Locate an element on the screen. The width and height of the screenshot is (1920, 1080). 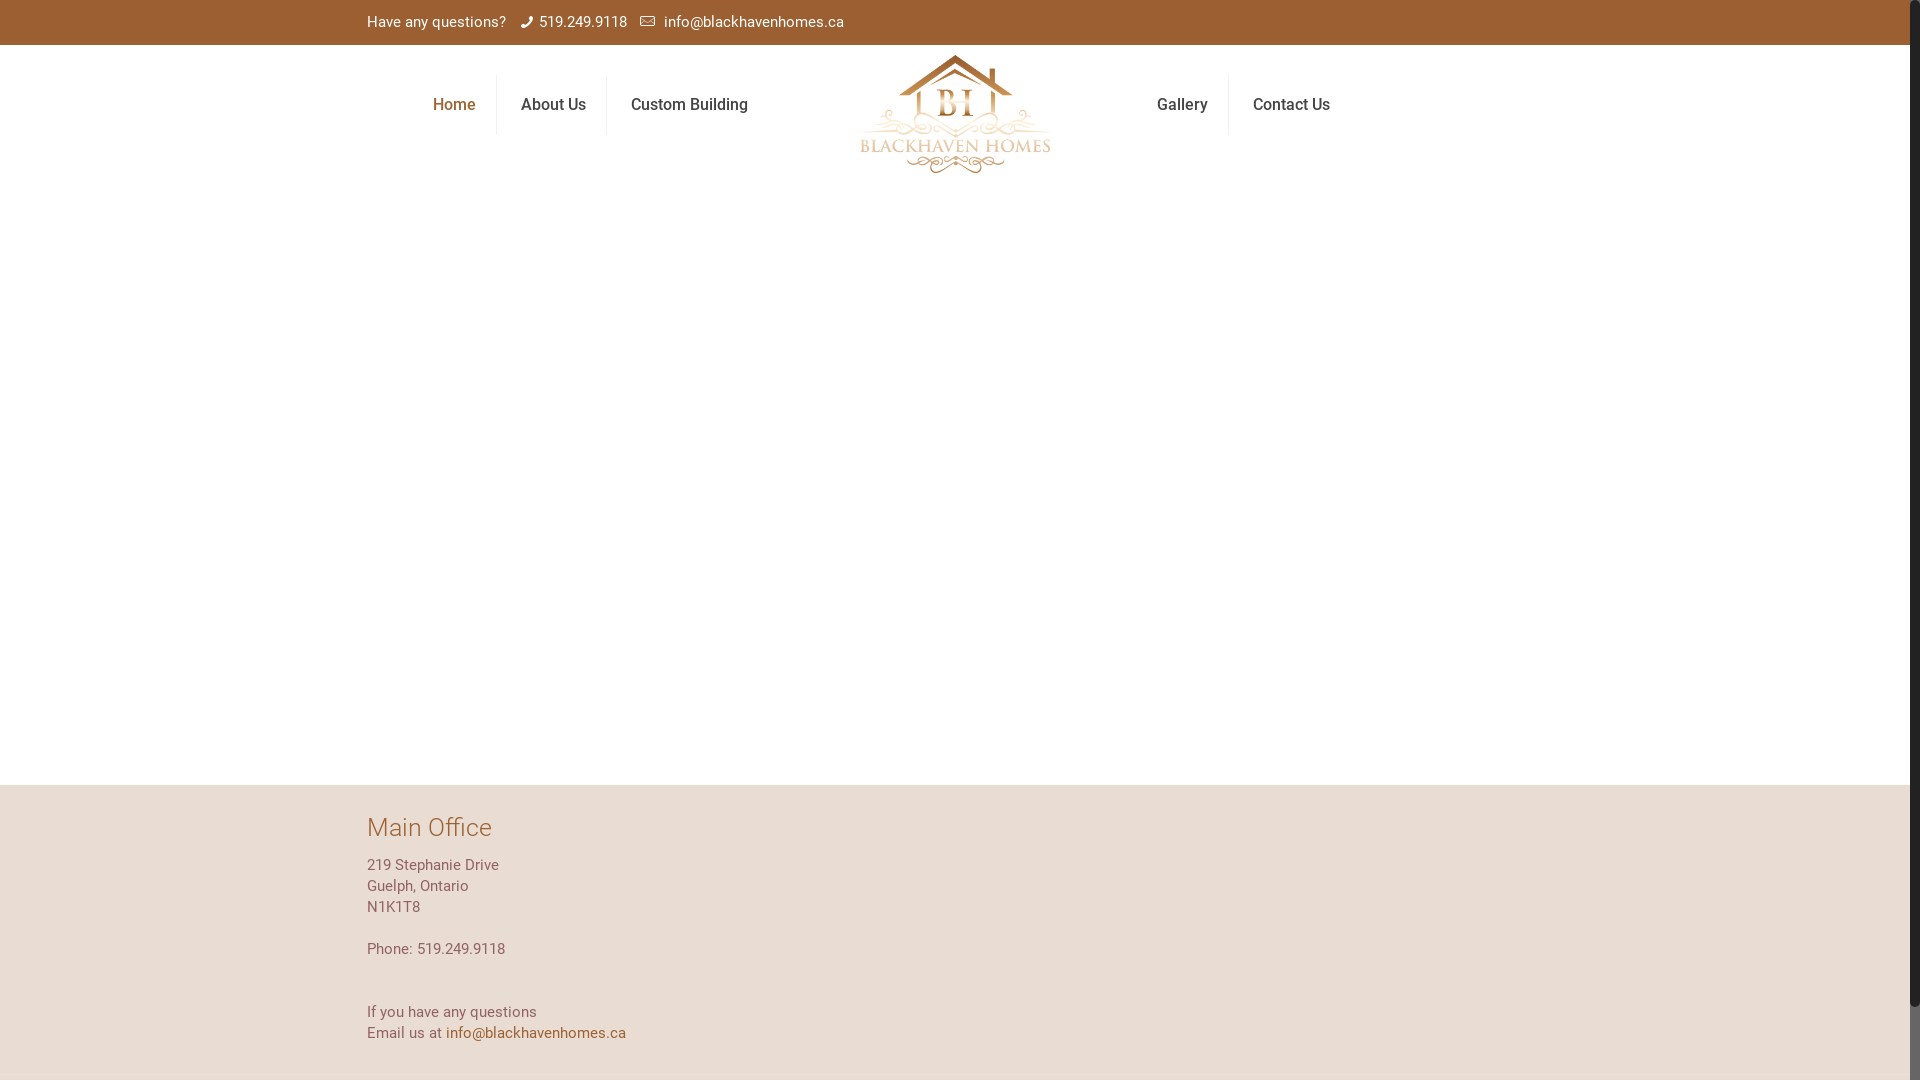
Blackhaven Homes is located at coordinates (955, 115).